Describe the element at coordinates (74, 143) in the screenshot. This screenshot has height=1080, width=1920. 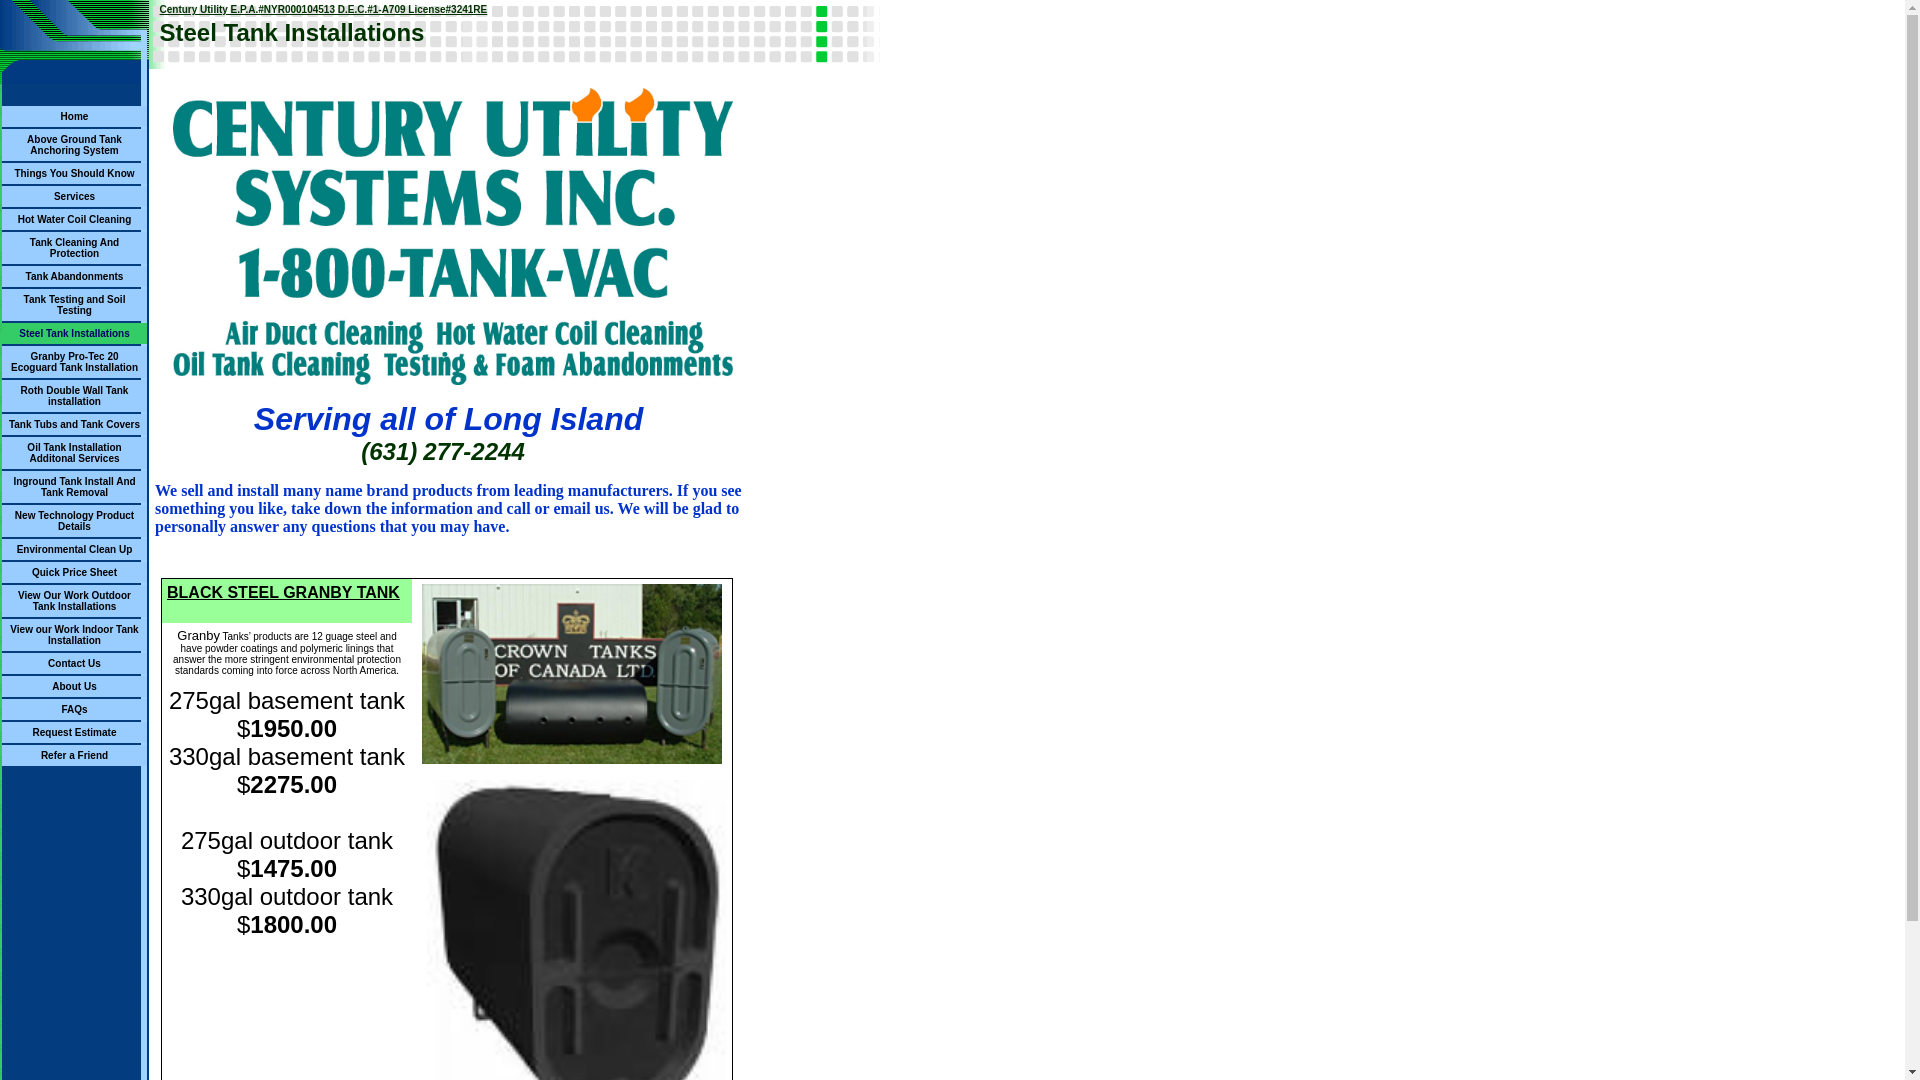
I see `Above Ground Tank Anchoring System` at that location.